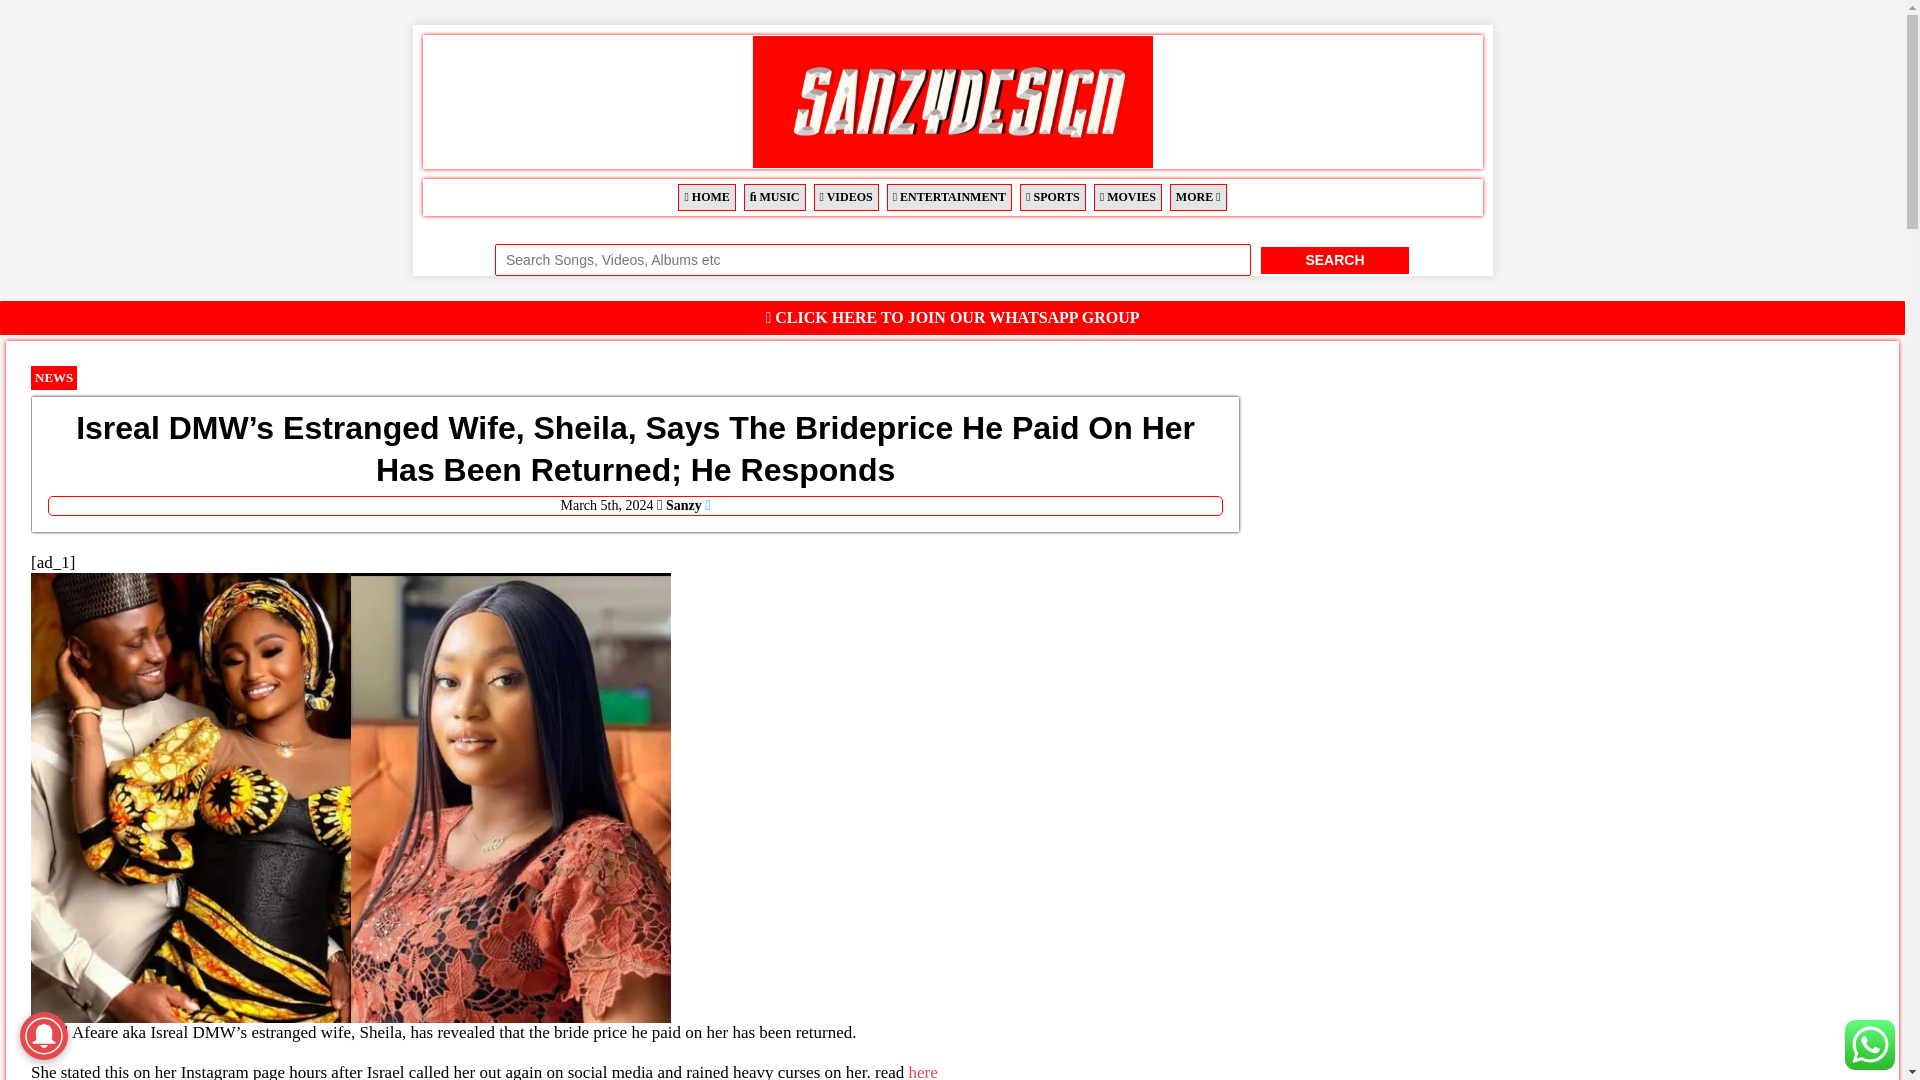 The height and width of the screenshot is (1080, 1920). I want to click on here, so click(923, 1071).